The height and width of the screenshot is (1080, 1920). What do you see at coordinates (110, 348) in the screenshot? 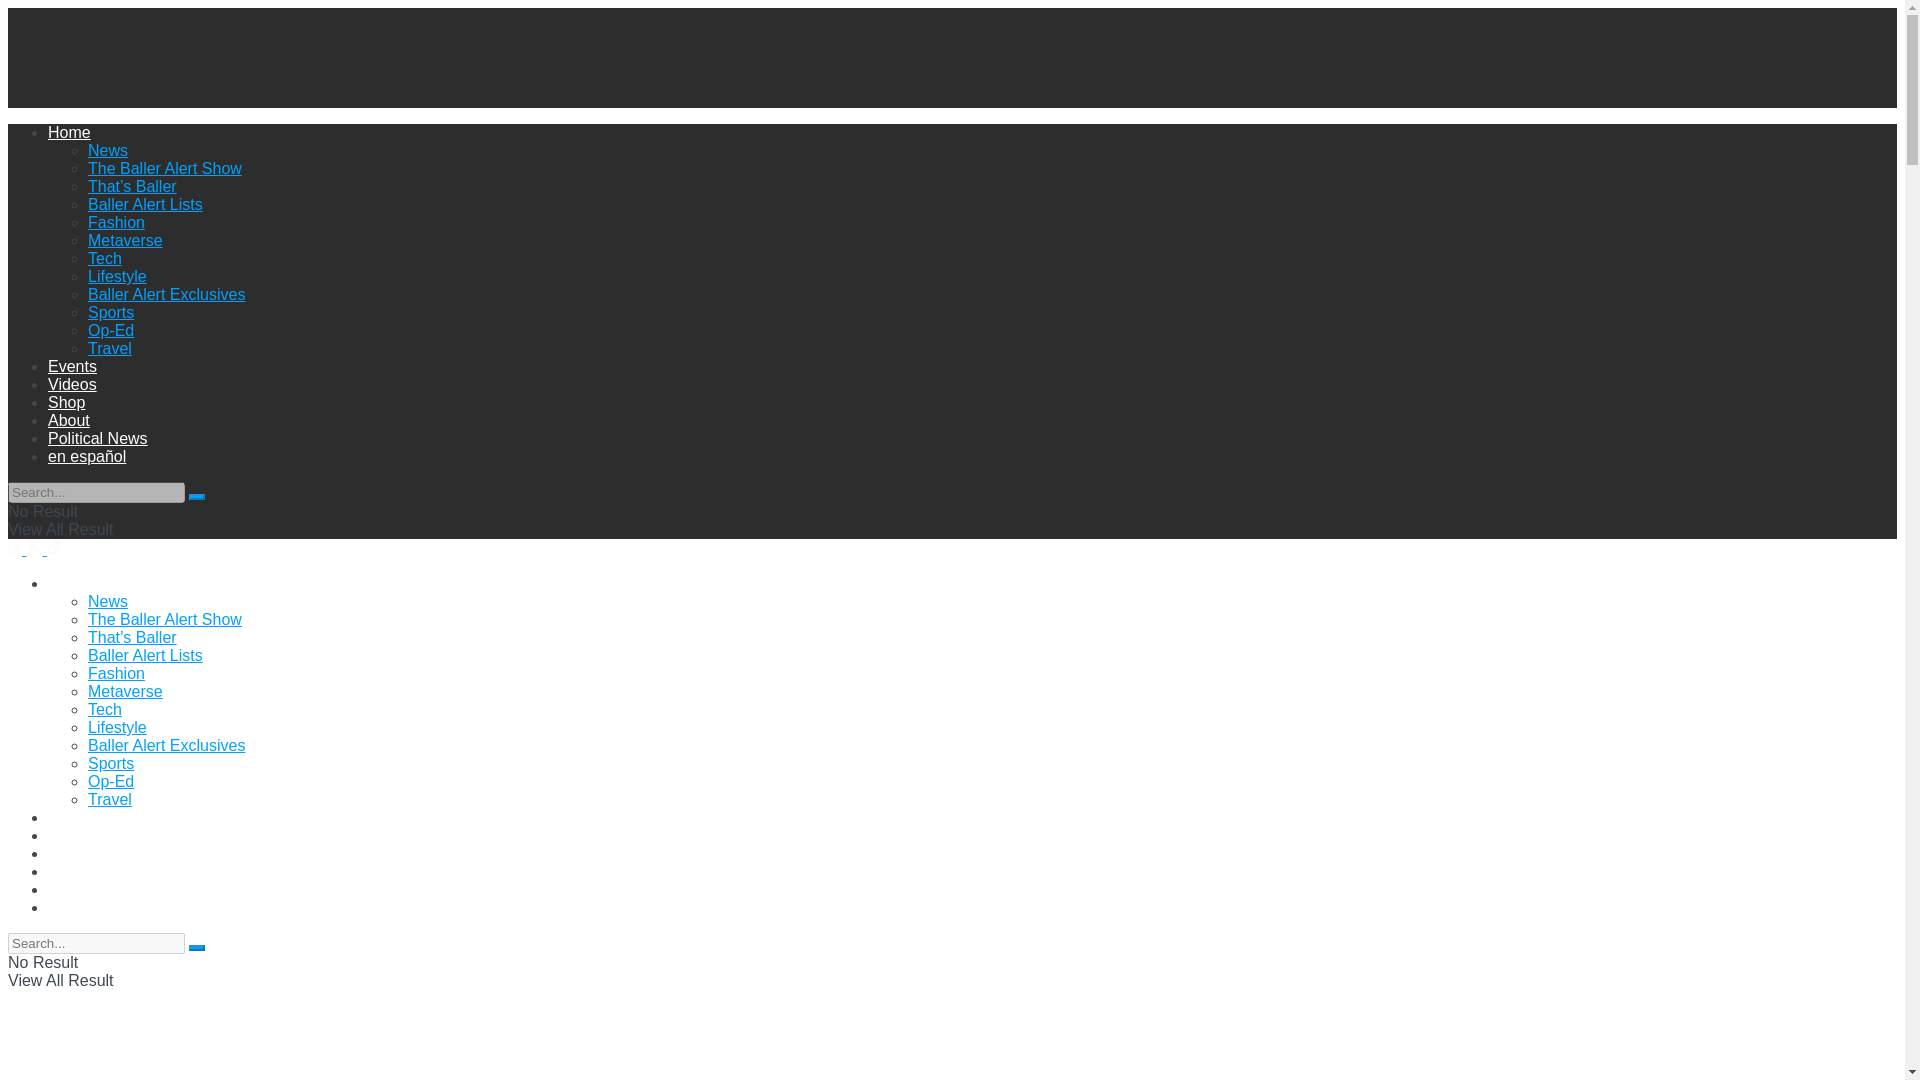
I see `Travel` at bounding box center [110, 348].